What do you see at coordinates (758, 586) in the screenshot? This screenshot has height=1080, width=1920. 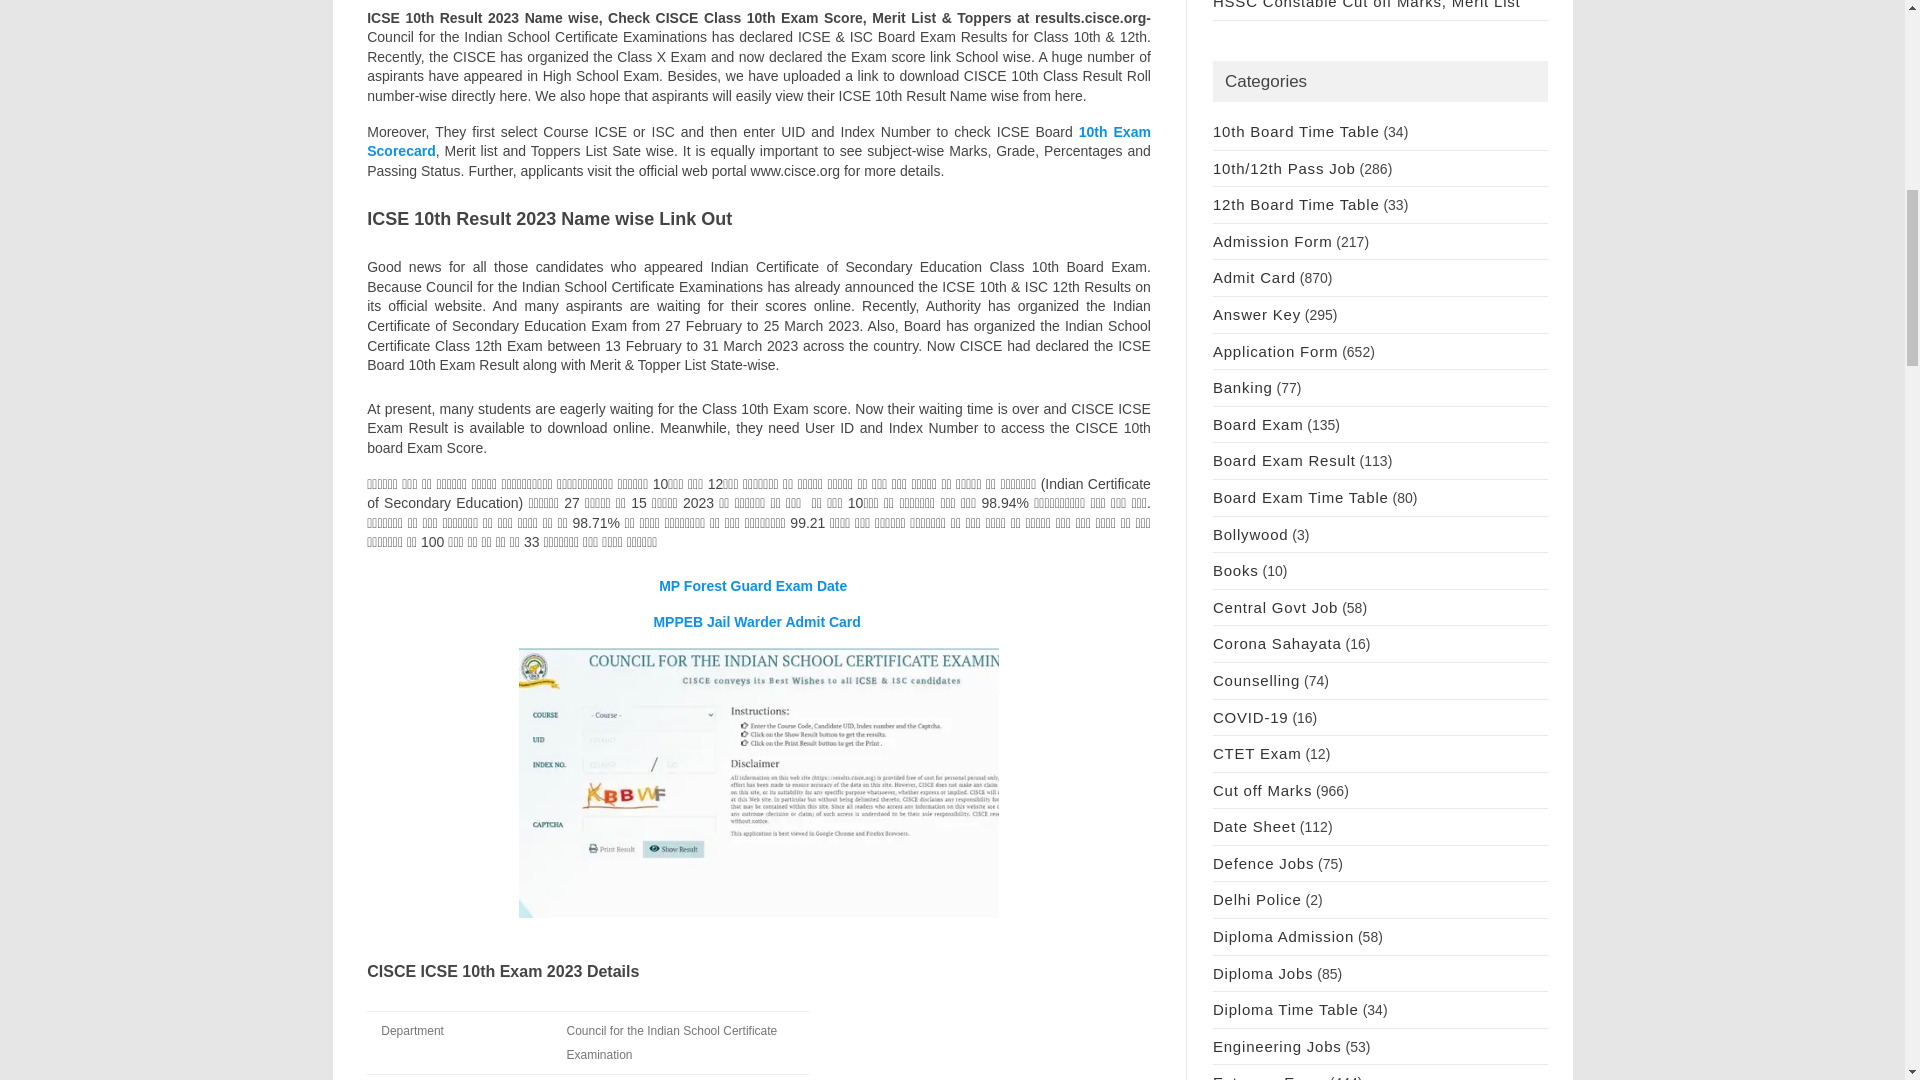 I see `MP Forest Guard Exam Date   ` at bounding box center [758, 586].